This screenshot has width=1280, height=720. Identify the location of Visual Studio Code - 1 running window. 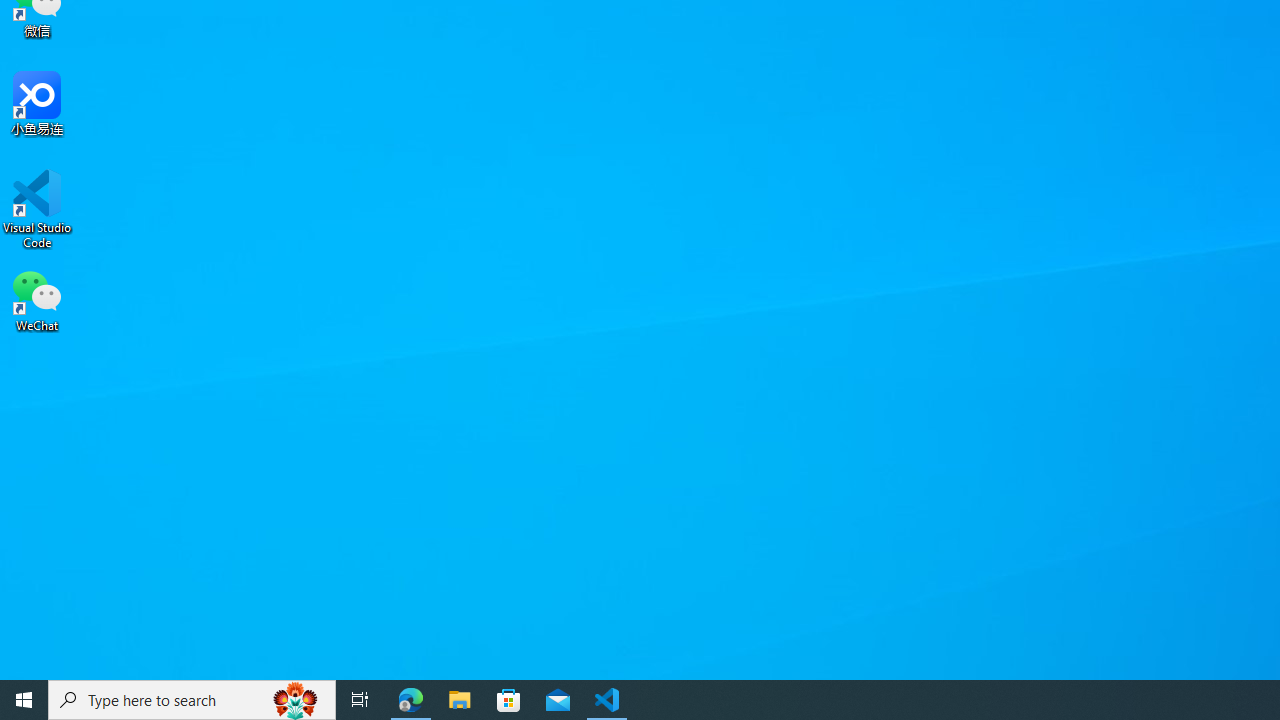
(607, 700).